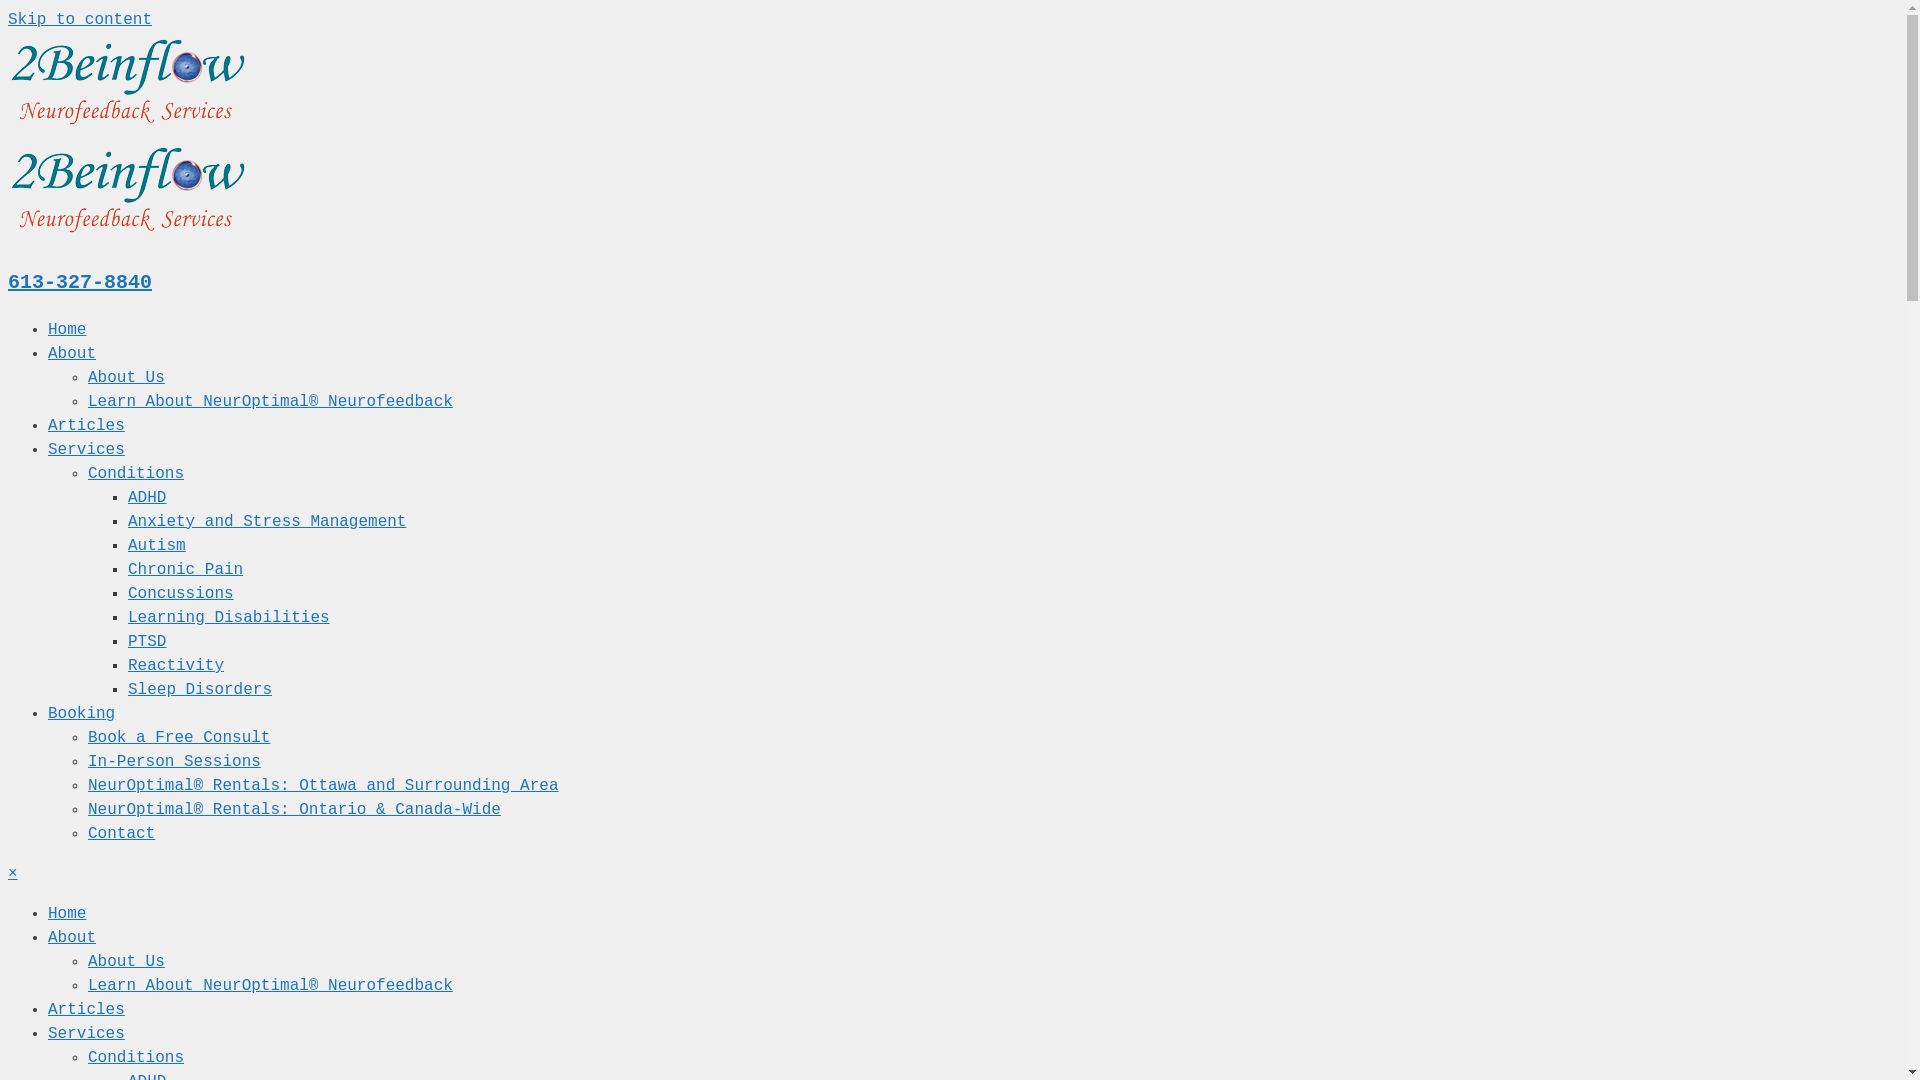 This screenshot has width=1920, height=1080. What do you see at coordinates (147, 498) in the screenshot?
I see `ADHD` at bounding box center [147, 498].